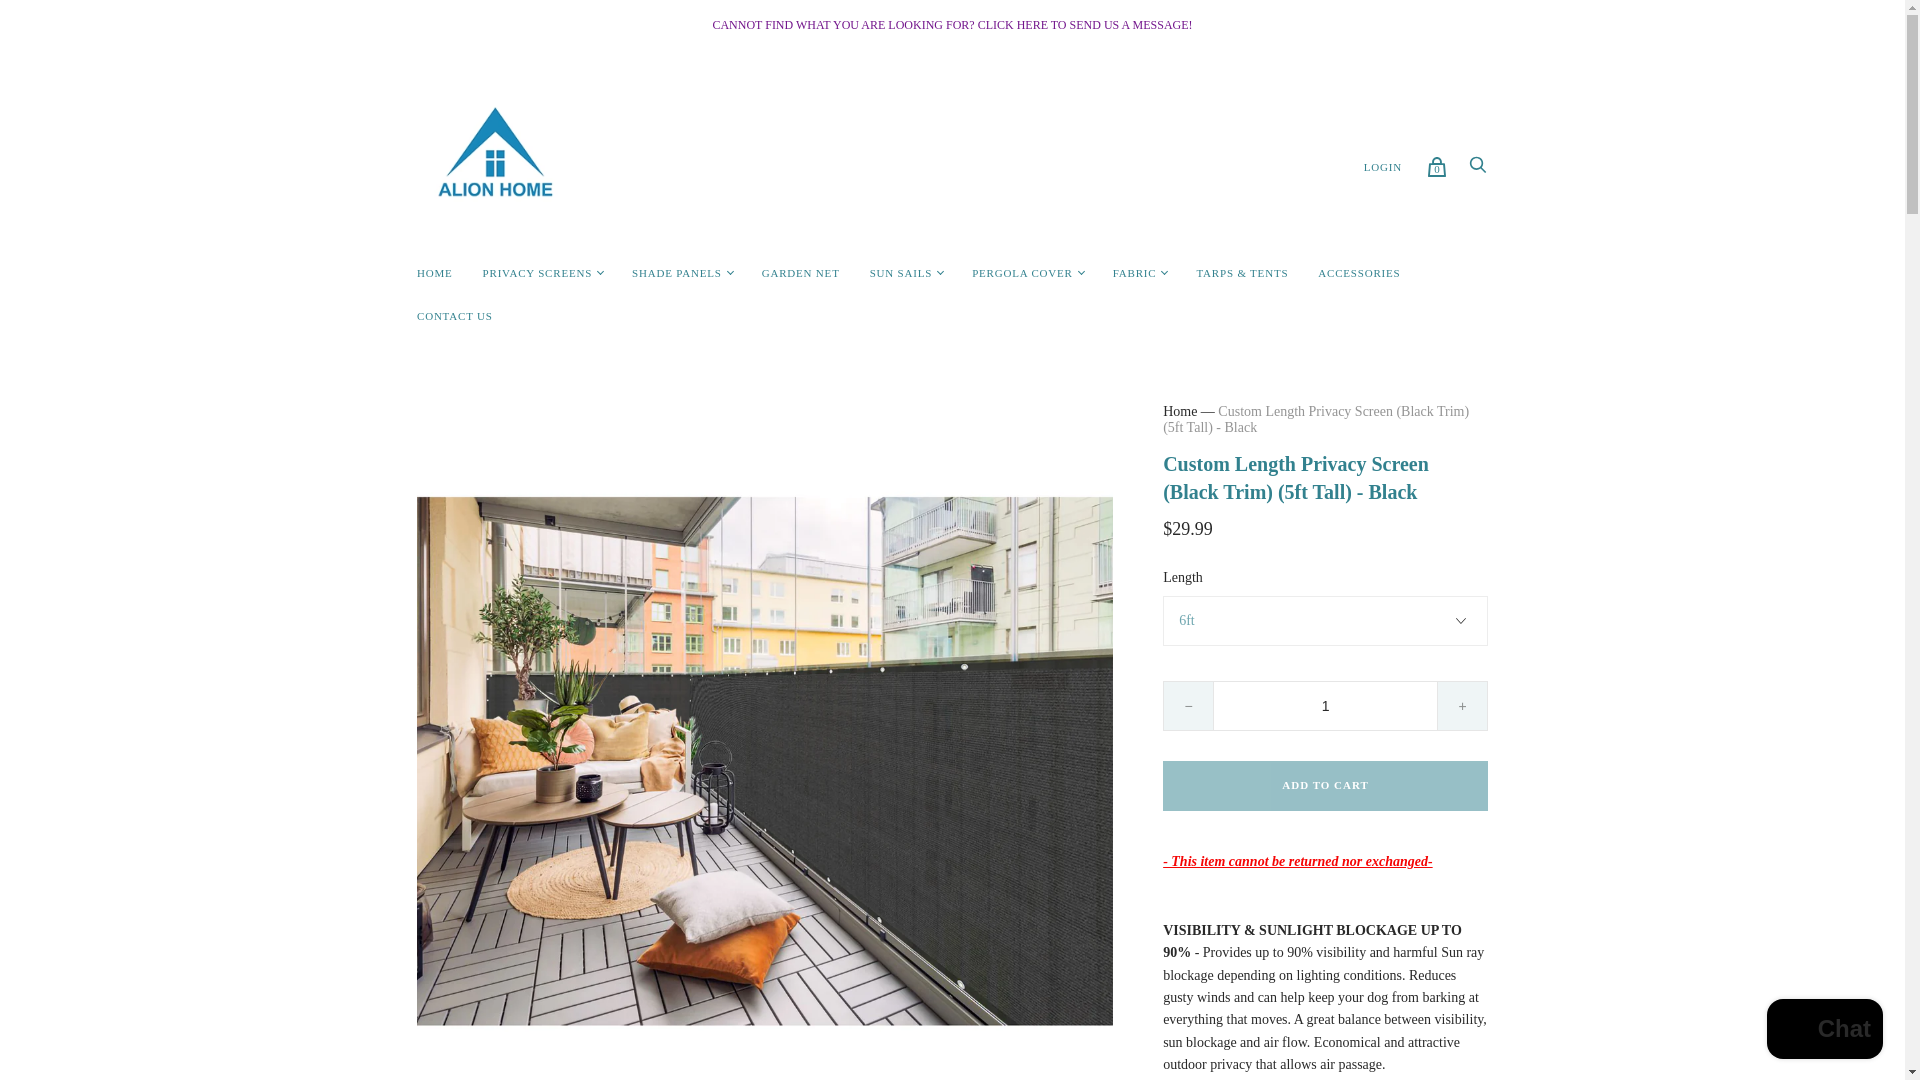 Image resolution: width=1920 pixels, height=1080 pixels. Describe the element at coordinates (1326, 706) in the screenshot. I see `1` at that location.